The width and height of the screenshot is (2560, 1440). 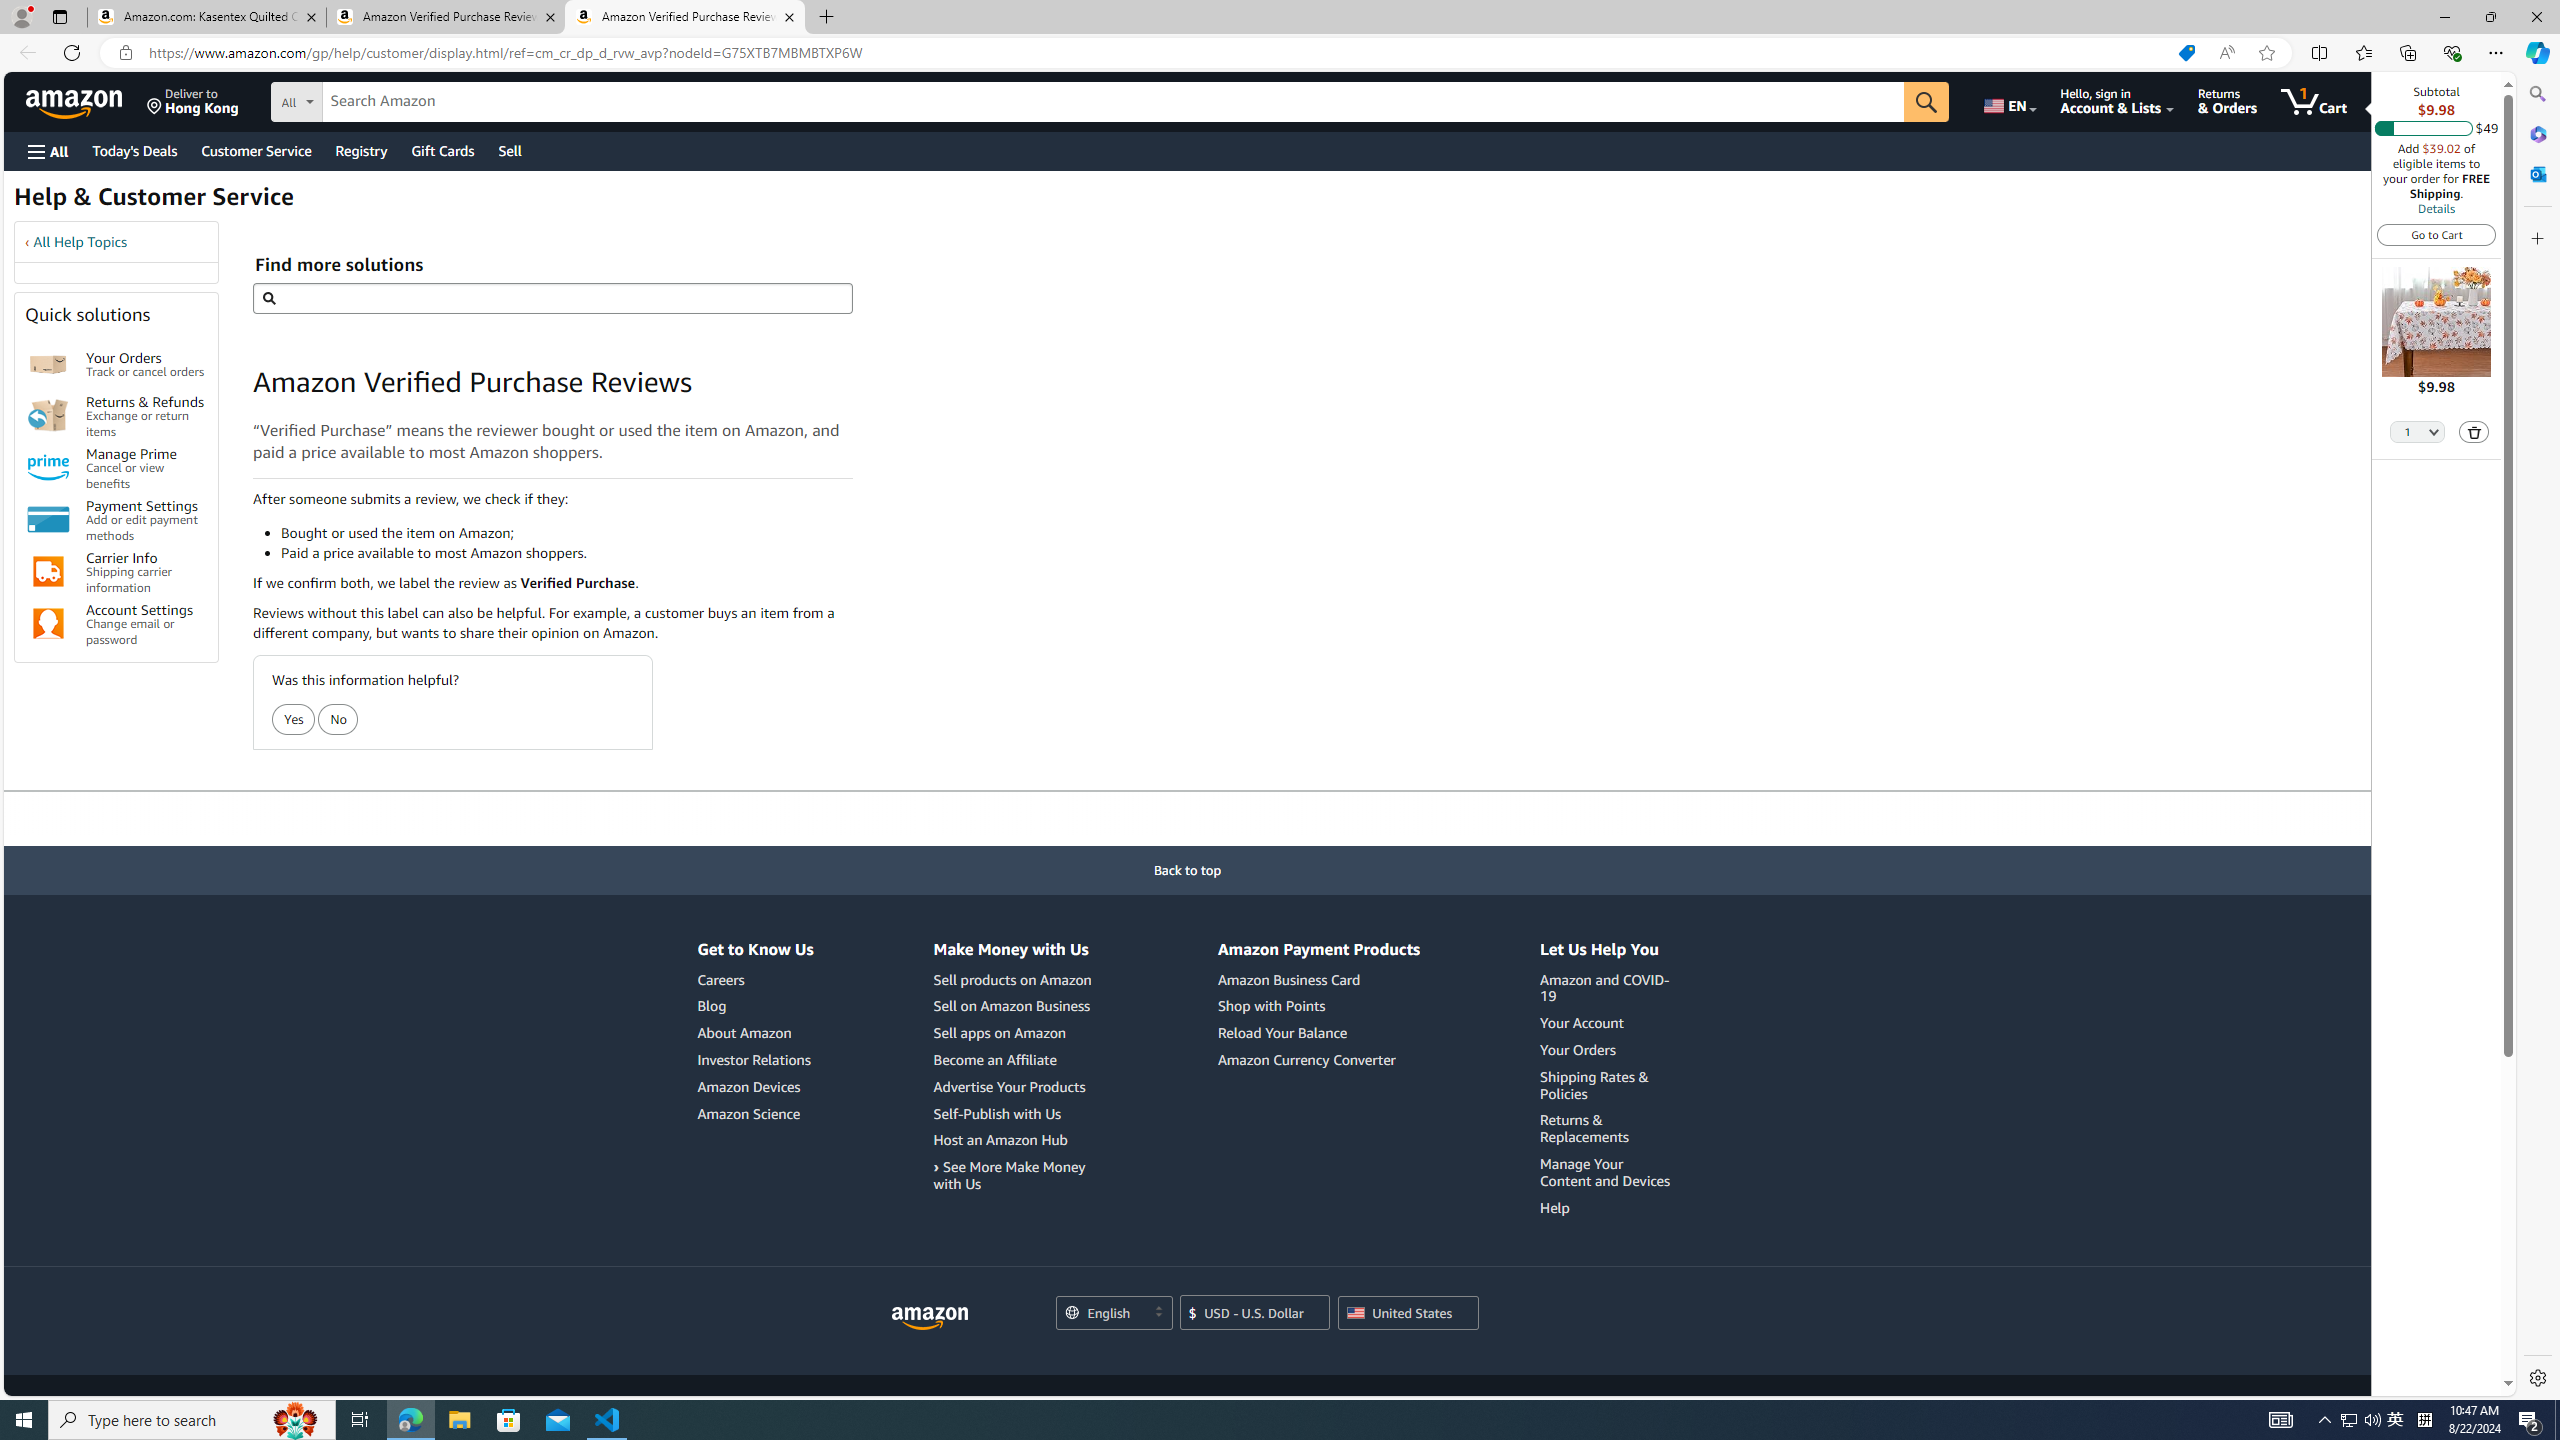 What do you see at coordinates (1010, 1006) in the screenshot?
I see `Sell on Amazon Business` at bounding box center [1010, 1006].